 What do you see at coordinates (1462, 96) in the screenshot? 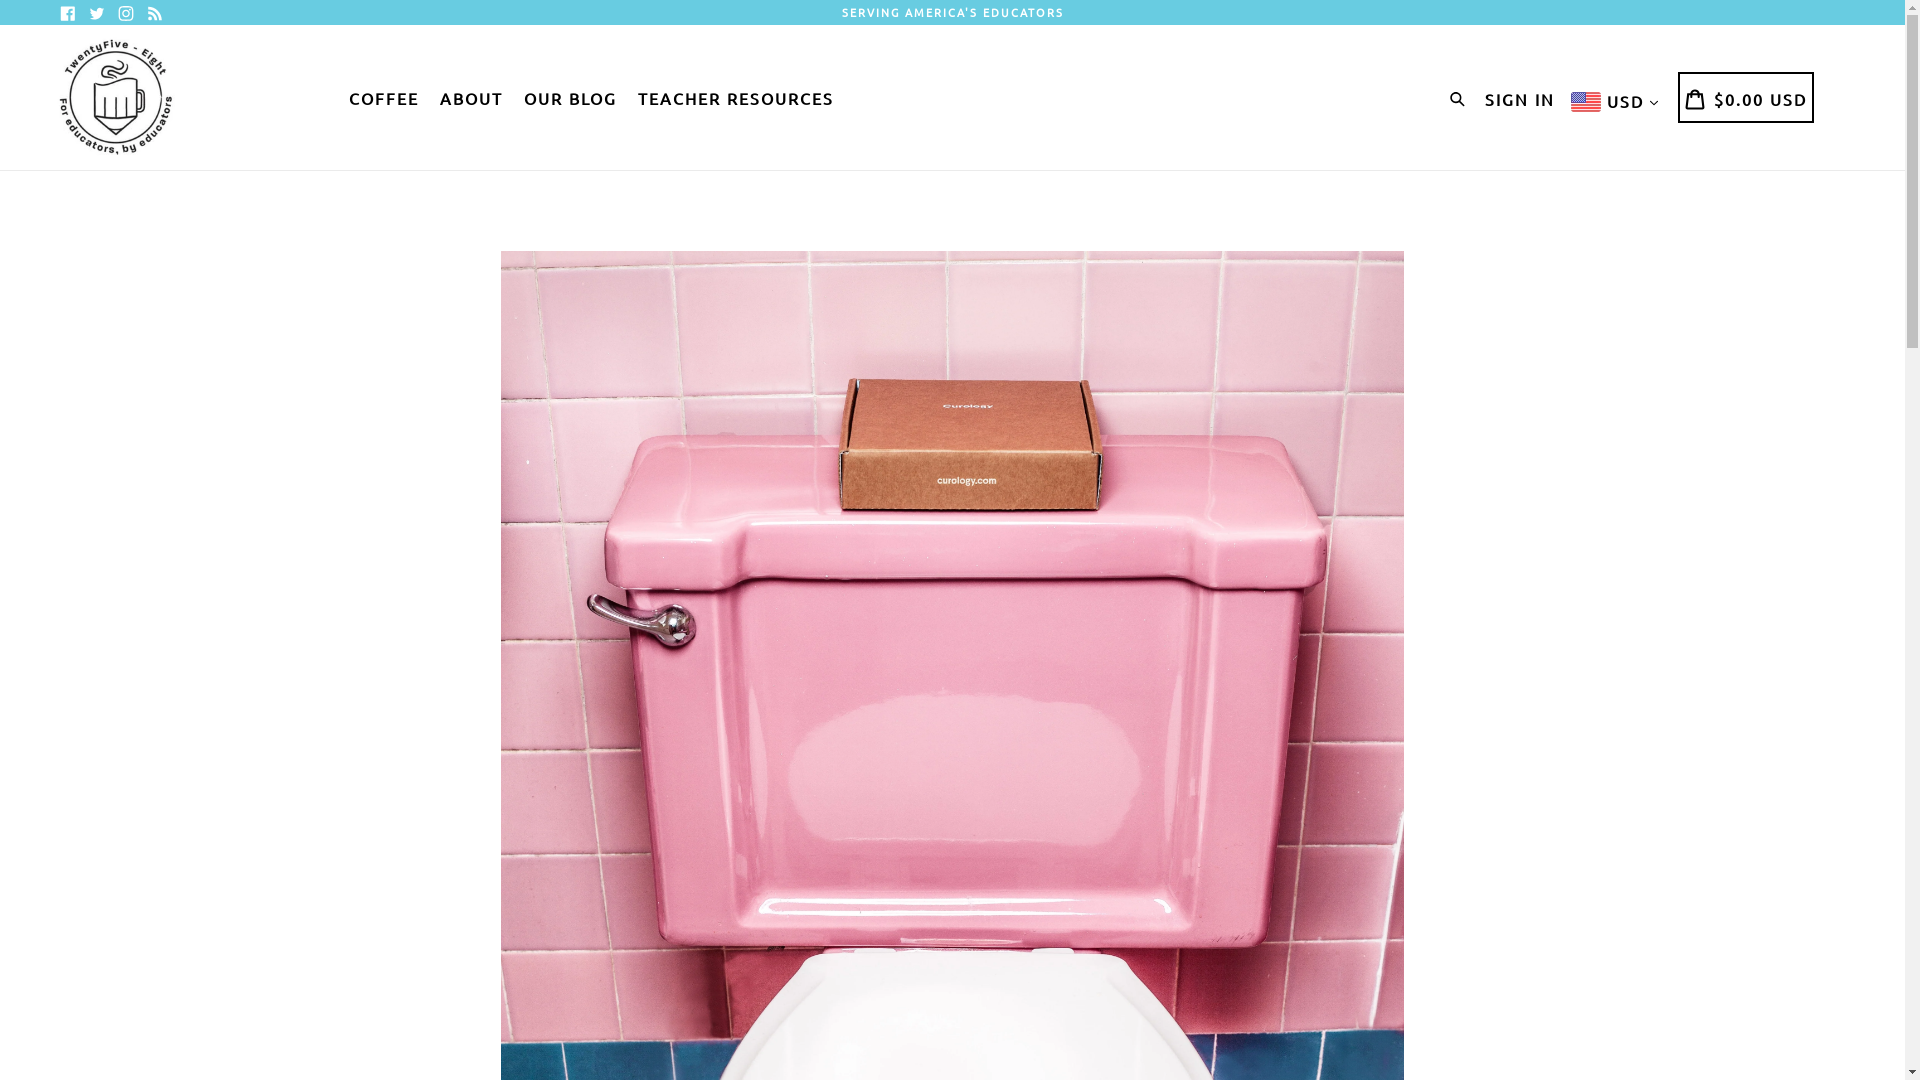
I see `Search` at bounding box center [1462, 96].